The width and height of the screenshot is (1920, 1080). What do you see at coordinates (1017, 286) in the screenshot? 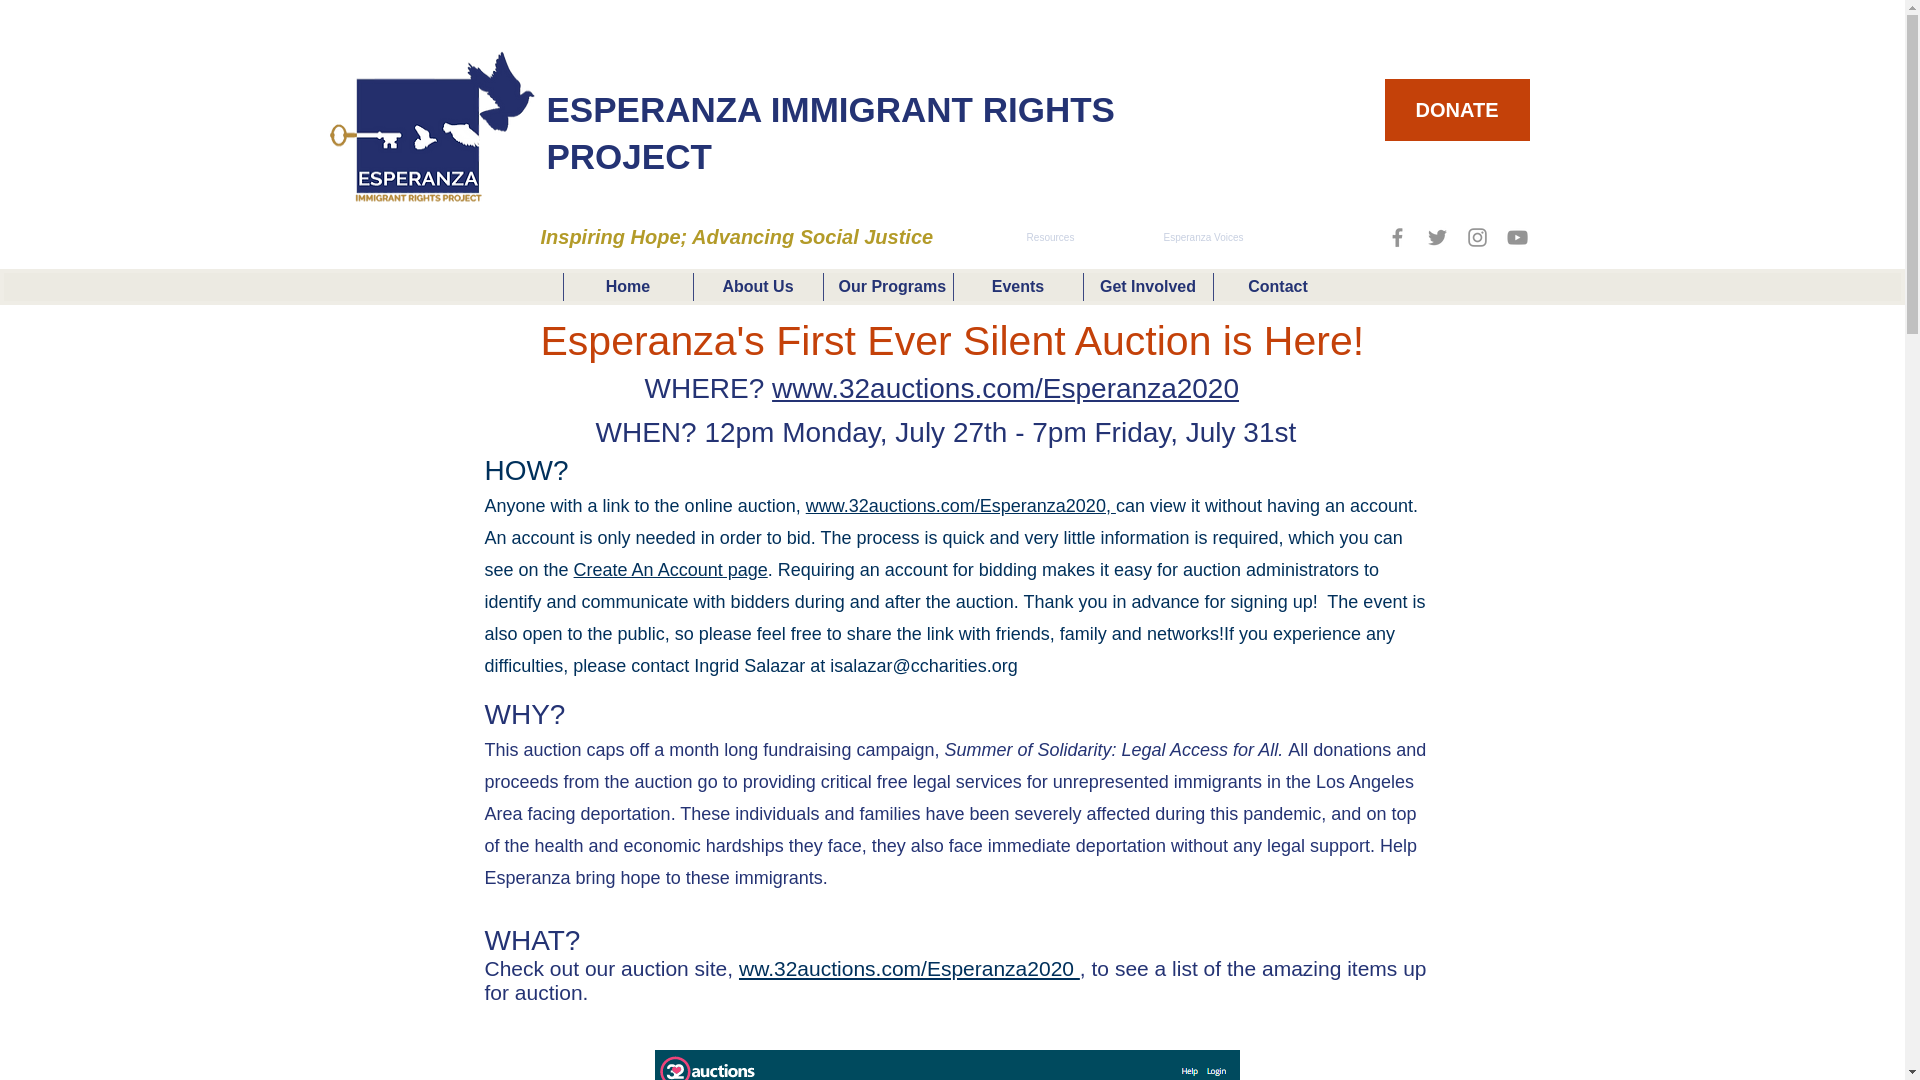
I see `Events` at bounding box center [1017, 286].